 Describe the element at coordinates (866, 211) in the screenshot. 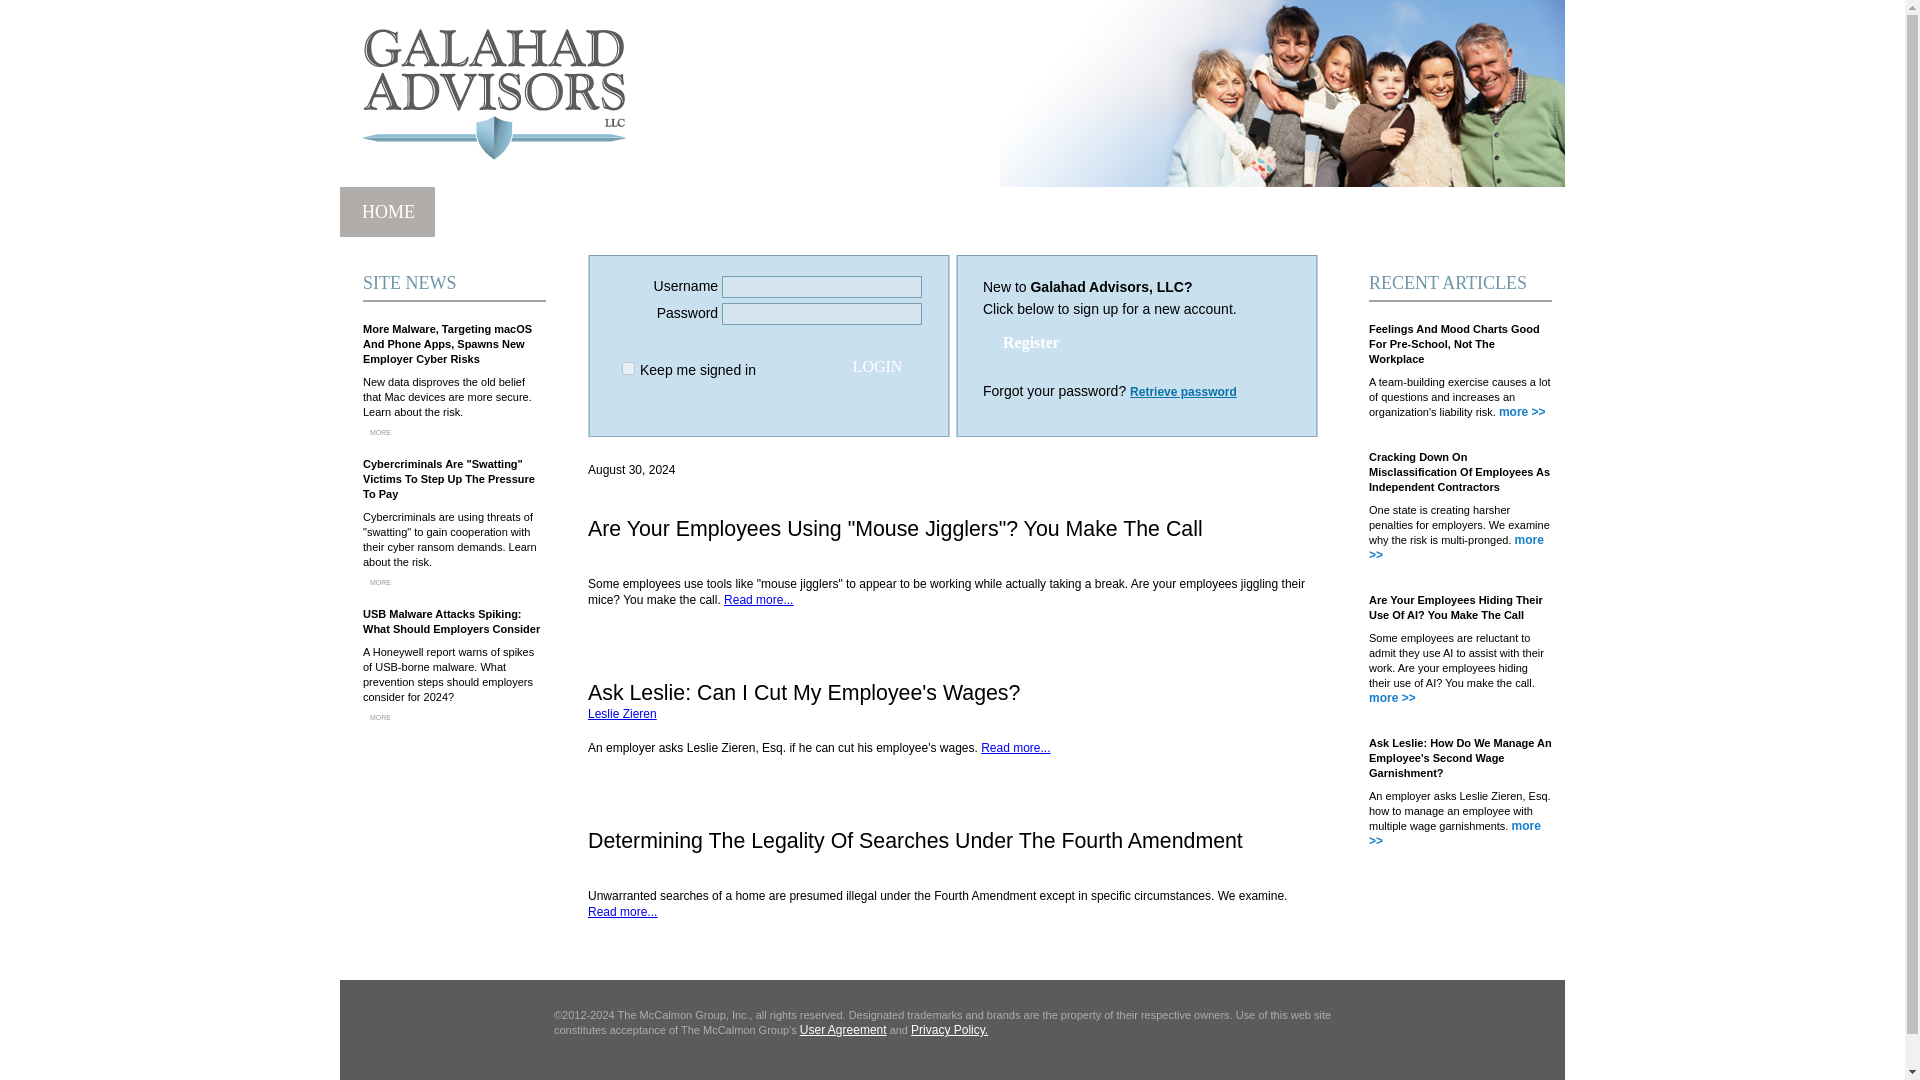

I see `SERVICES` at that location.